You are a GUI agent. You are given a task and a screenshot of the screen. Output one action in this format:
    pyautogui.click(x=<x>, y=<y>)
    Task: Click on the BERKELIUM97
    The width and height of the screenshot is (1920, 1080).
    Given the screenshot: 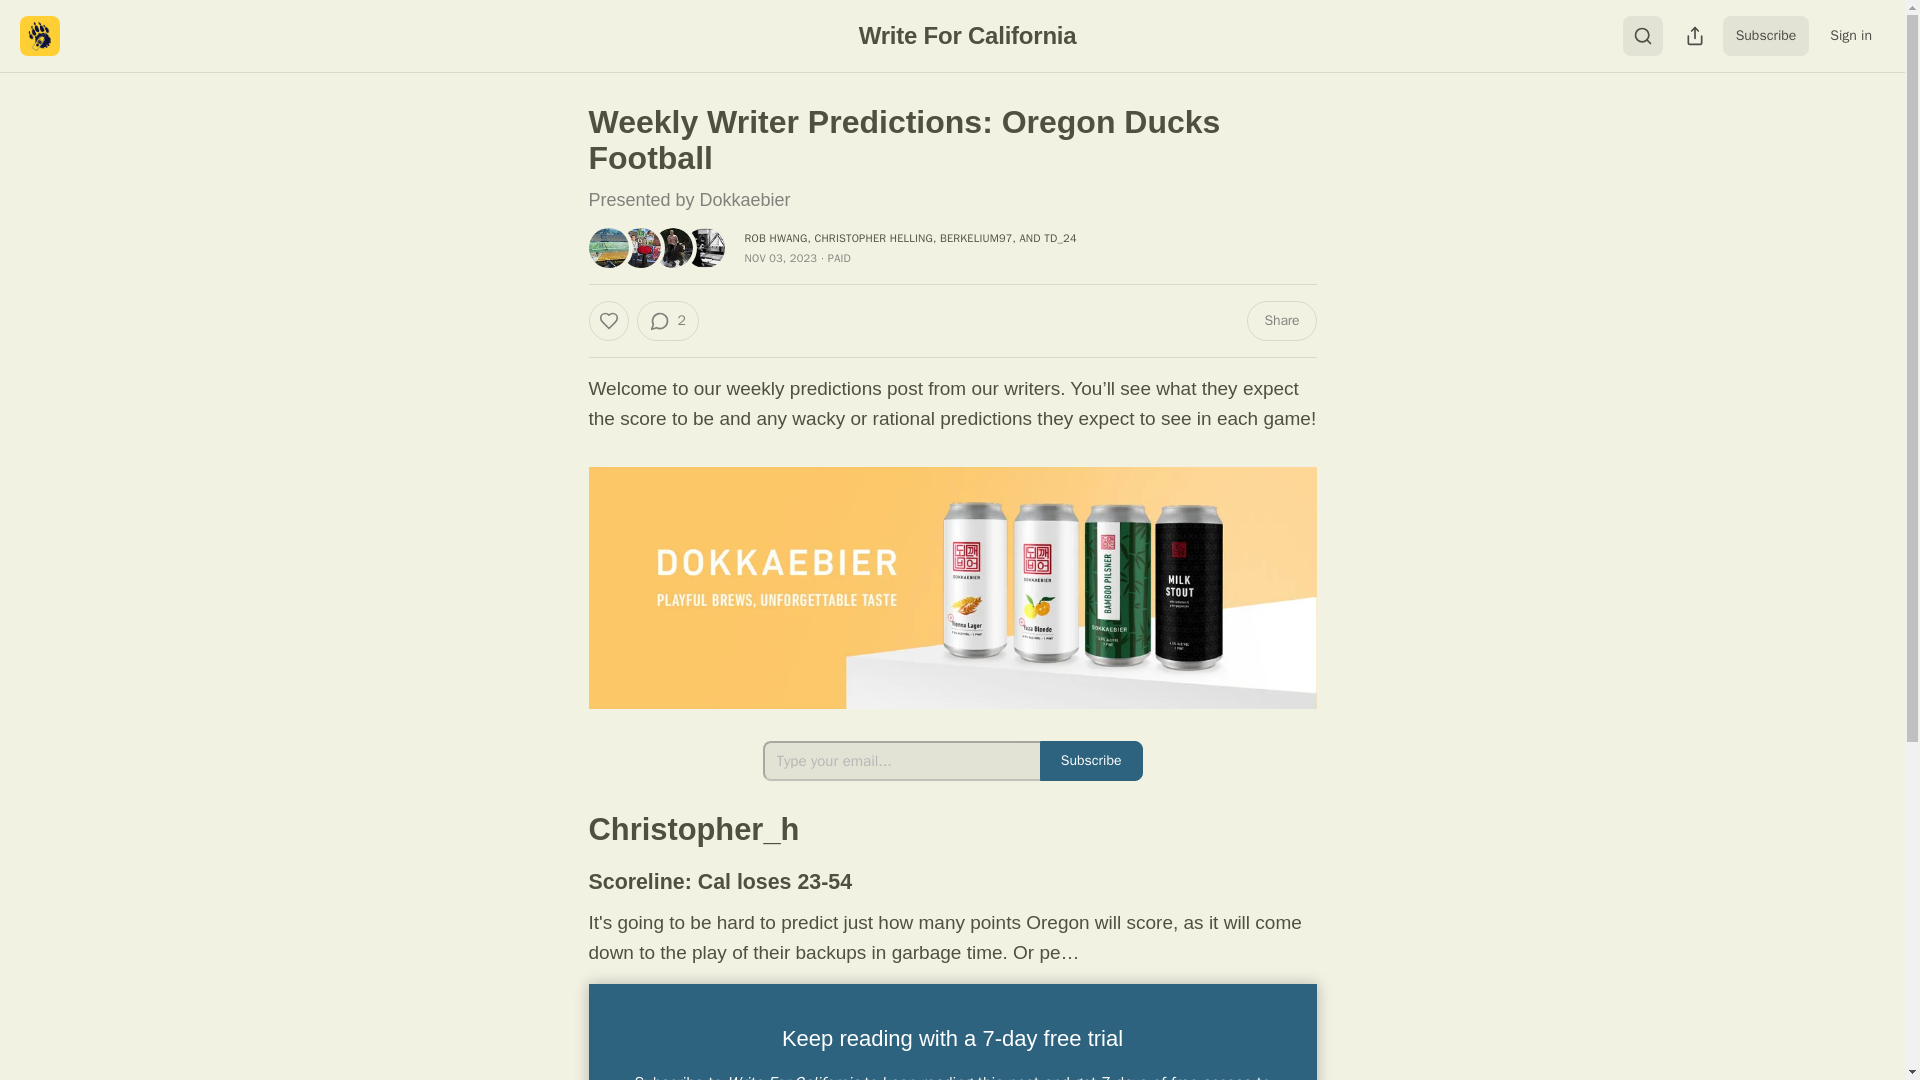 What is the action you would take?
    pyautogui.click(x=976, y=238)
    